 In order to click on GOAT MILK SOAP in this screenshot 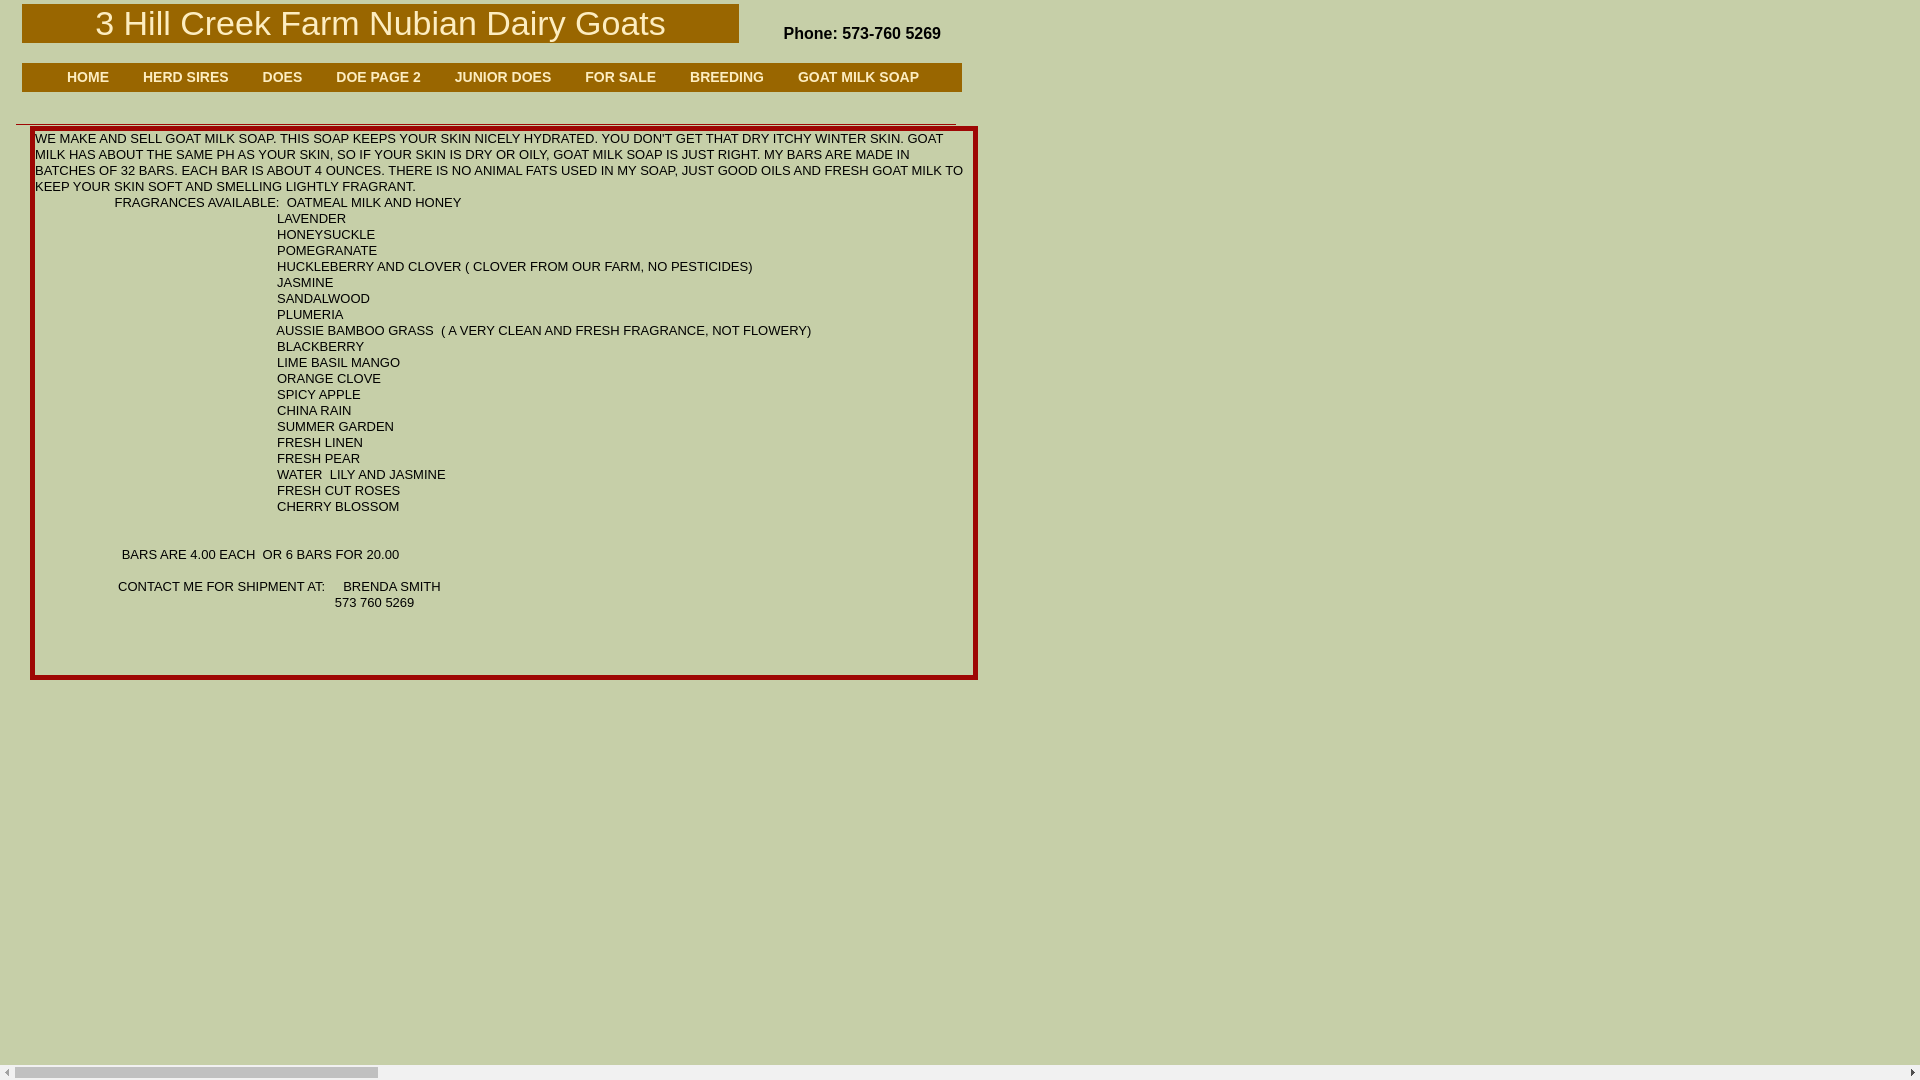, I will do `click(850, 82)`.